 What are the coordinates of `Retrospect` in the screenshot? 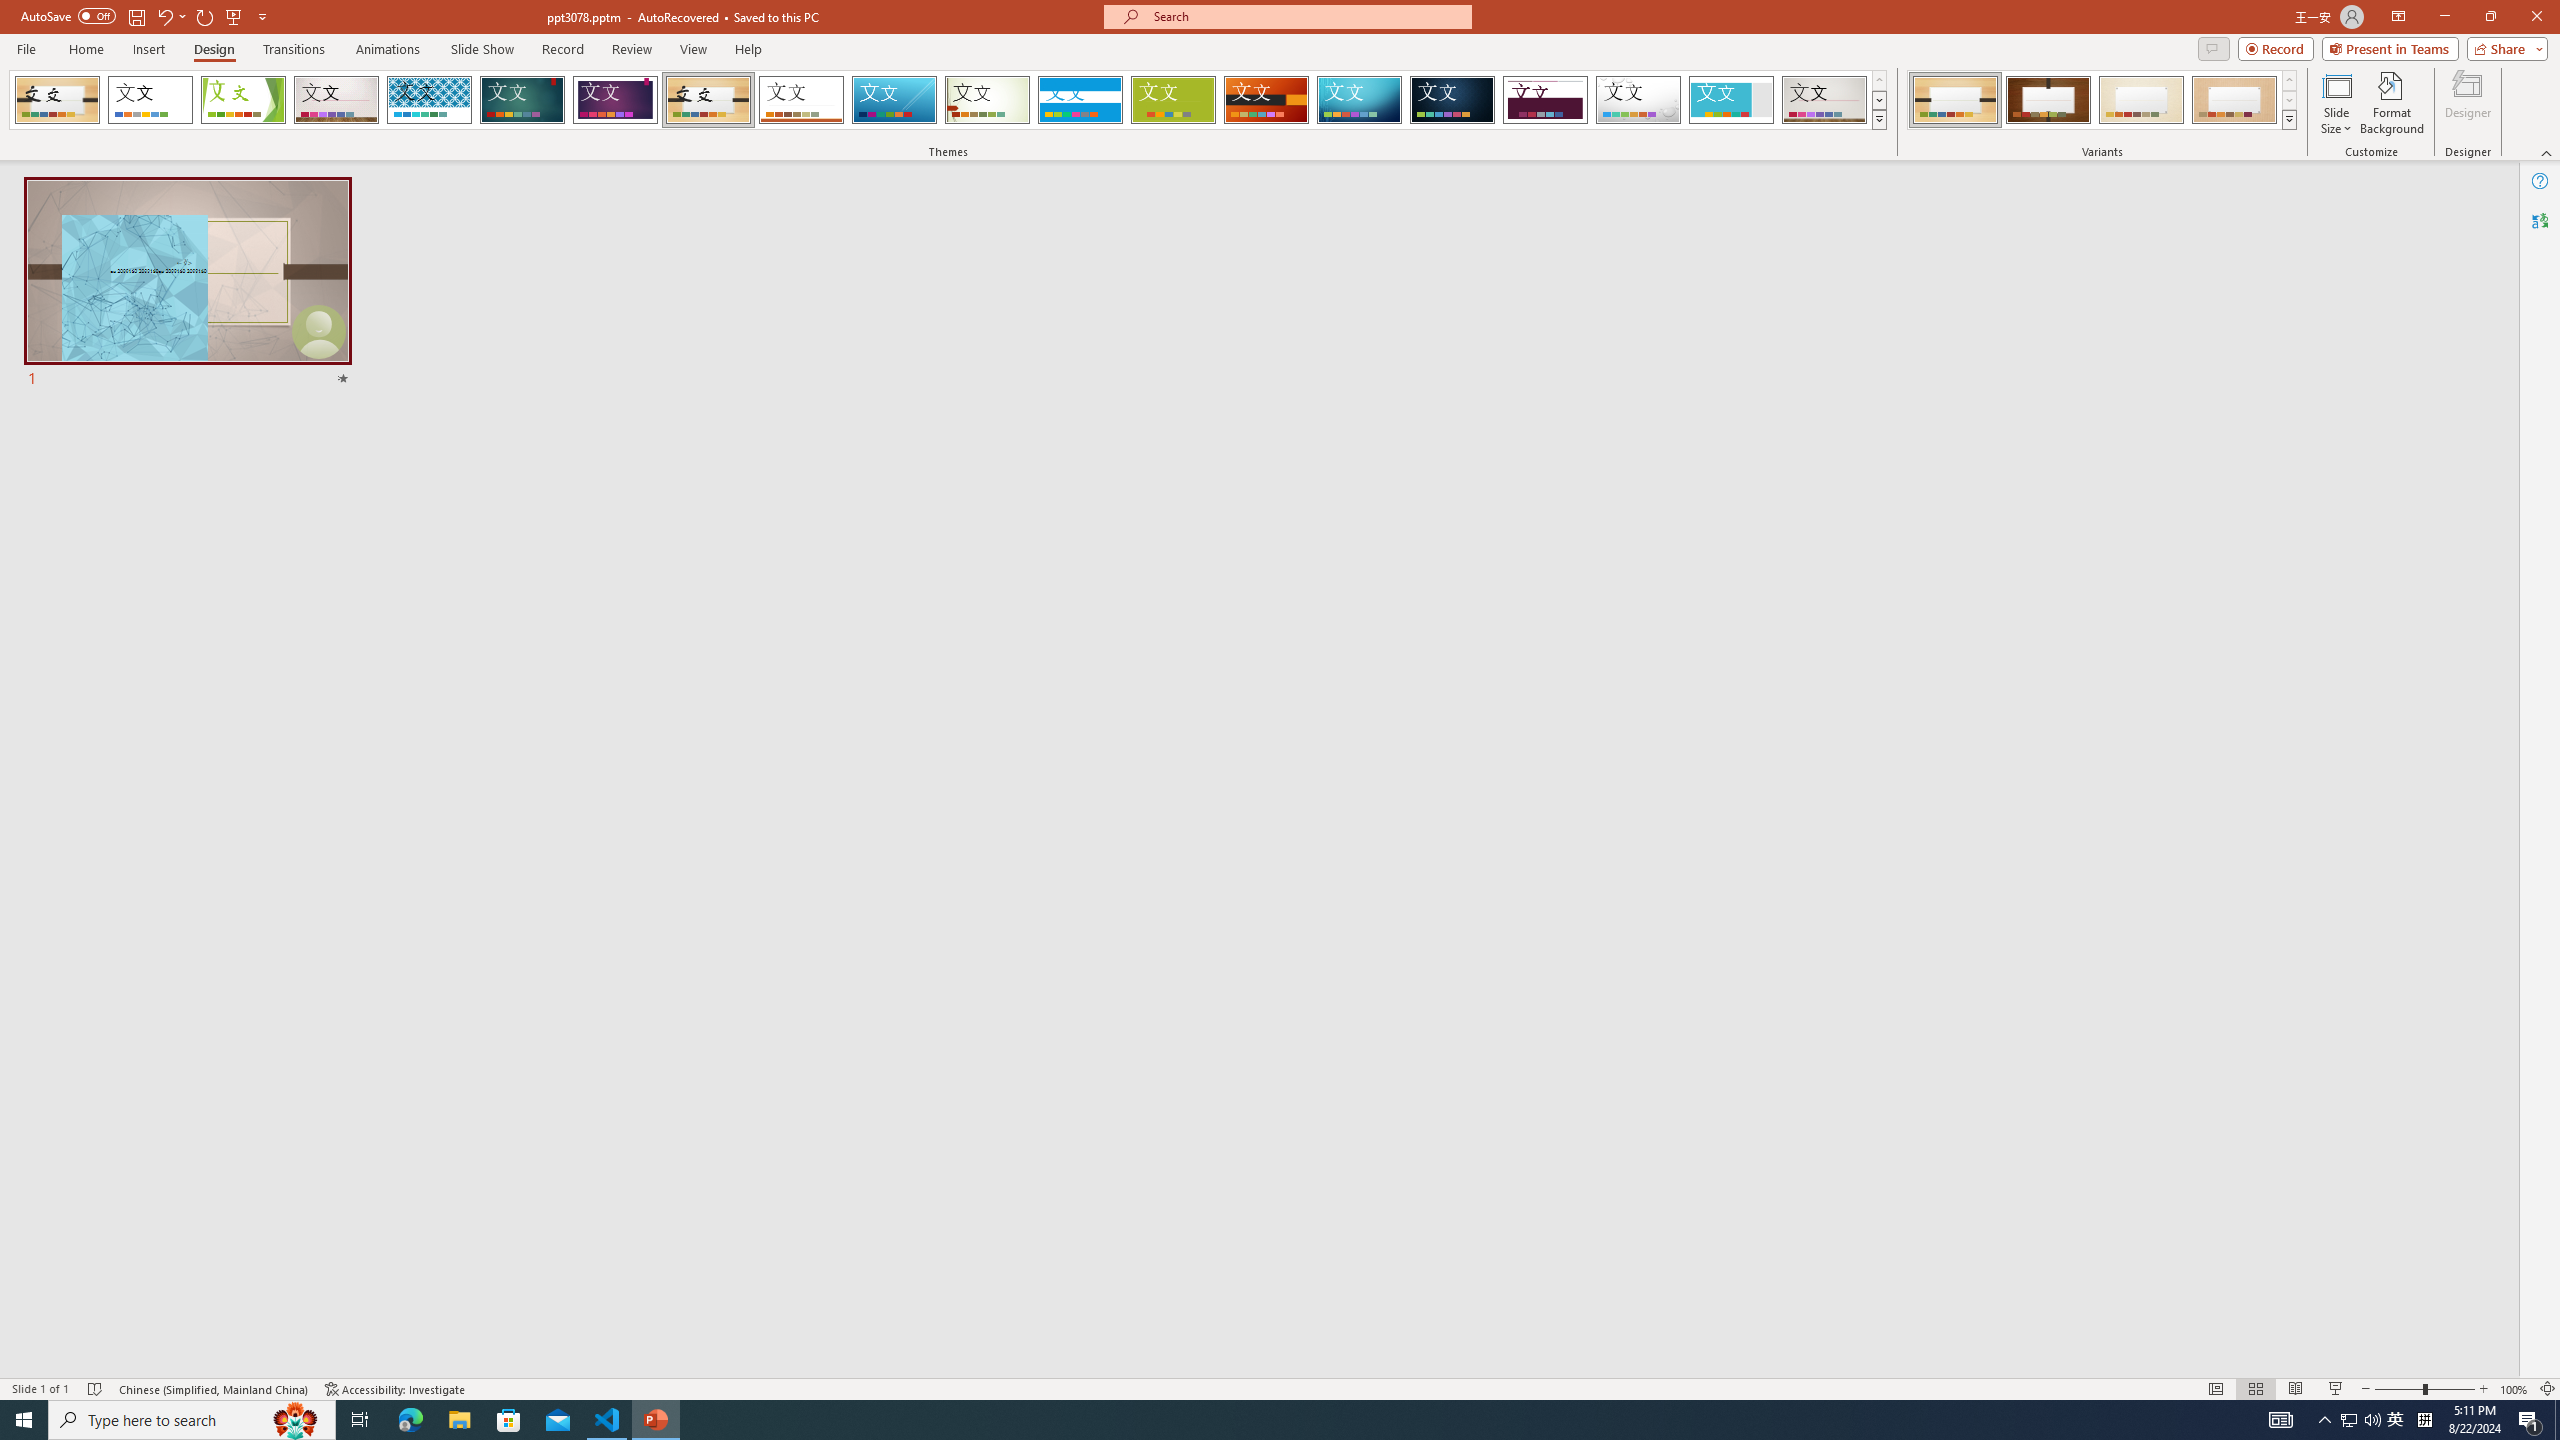 It's located at (801, 100).